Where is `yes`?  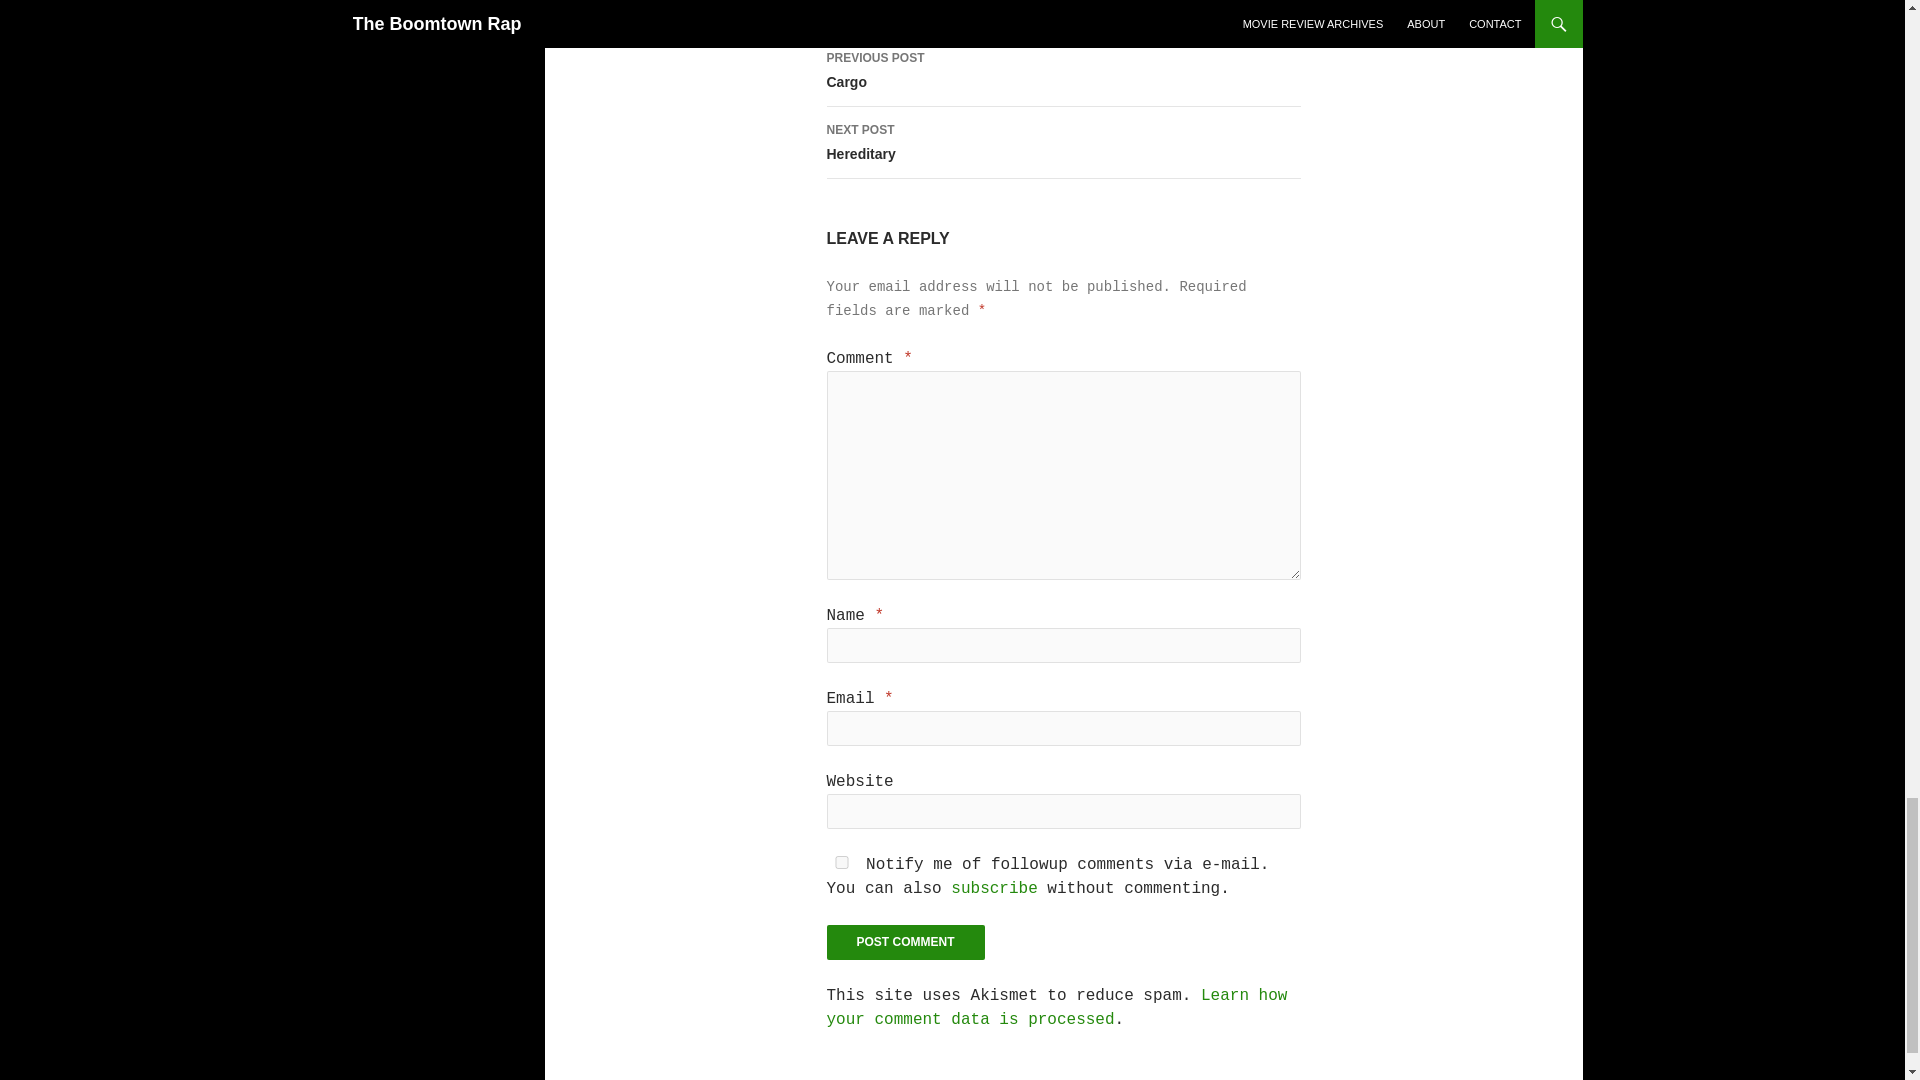 yes is located at coordinates (993, 888).